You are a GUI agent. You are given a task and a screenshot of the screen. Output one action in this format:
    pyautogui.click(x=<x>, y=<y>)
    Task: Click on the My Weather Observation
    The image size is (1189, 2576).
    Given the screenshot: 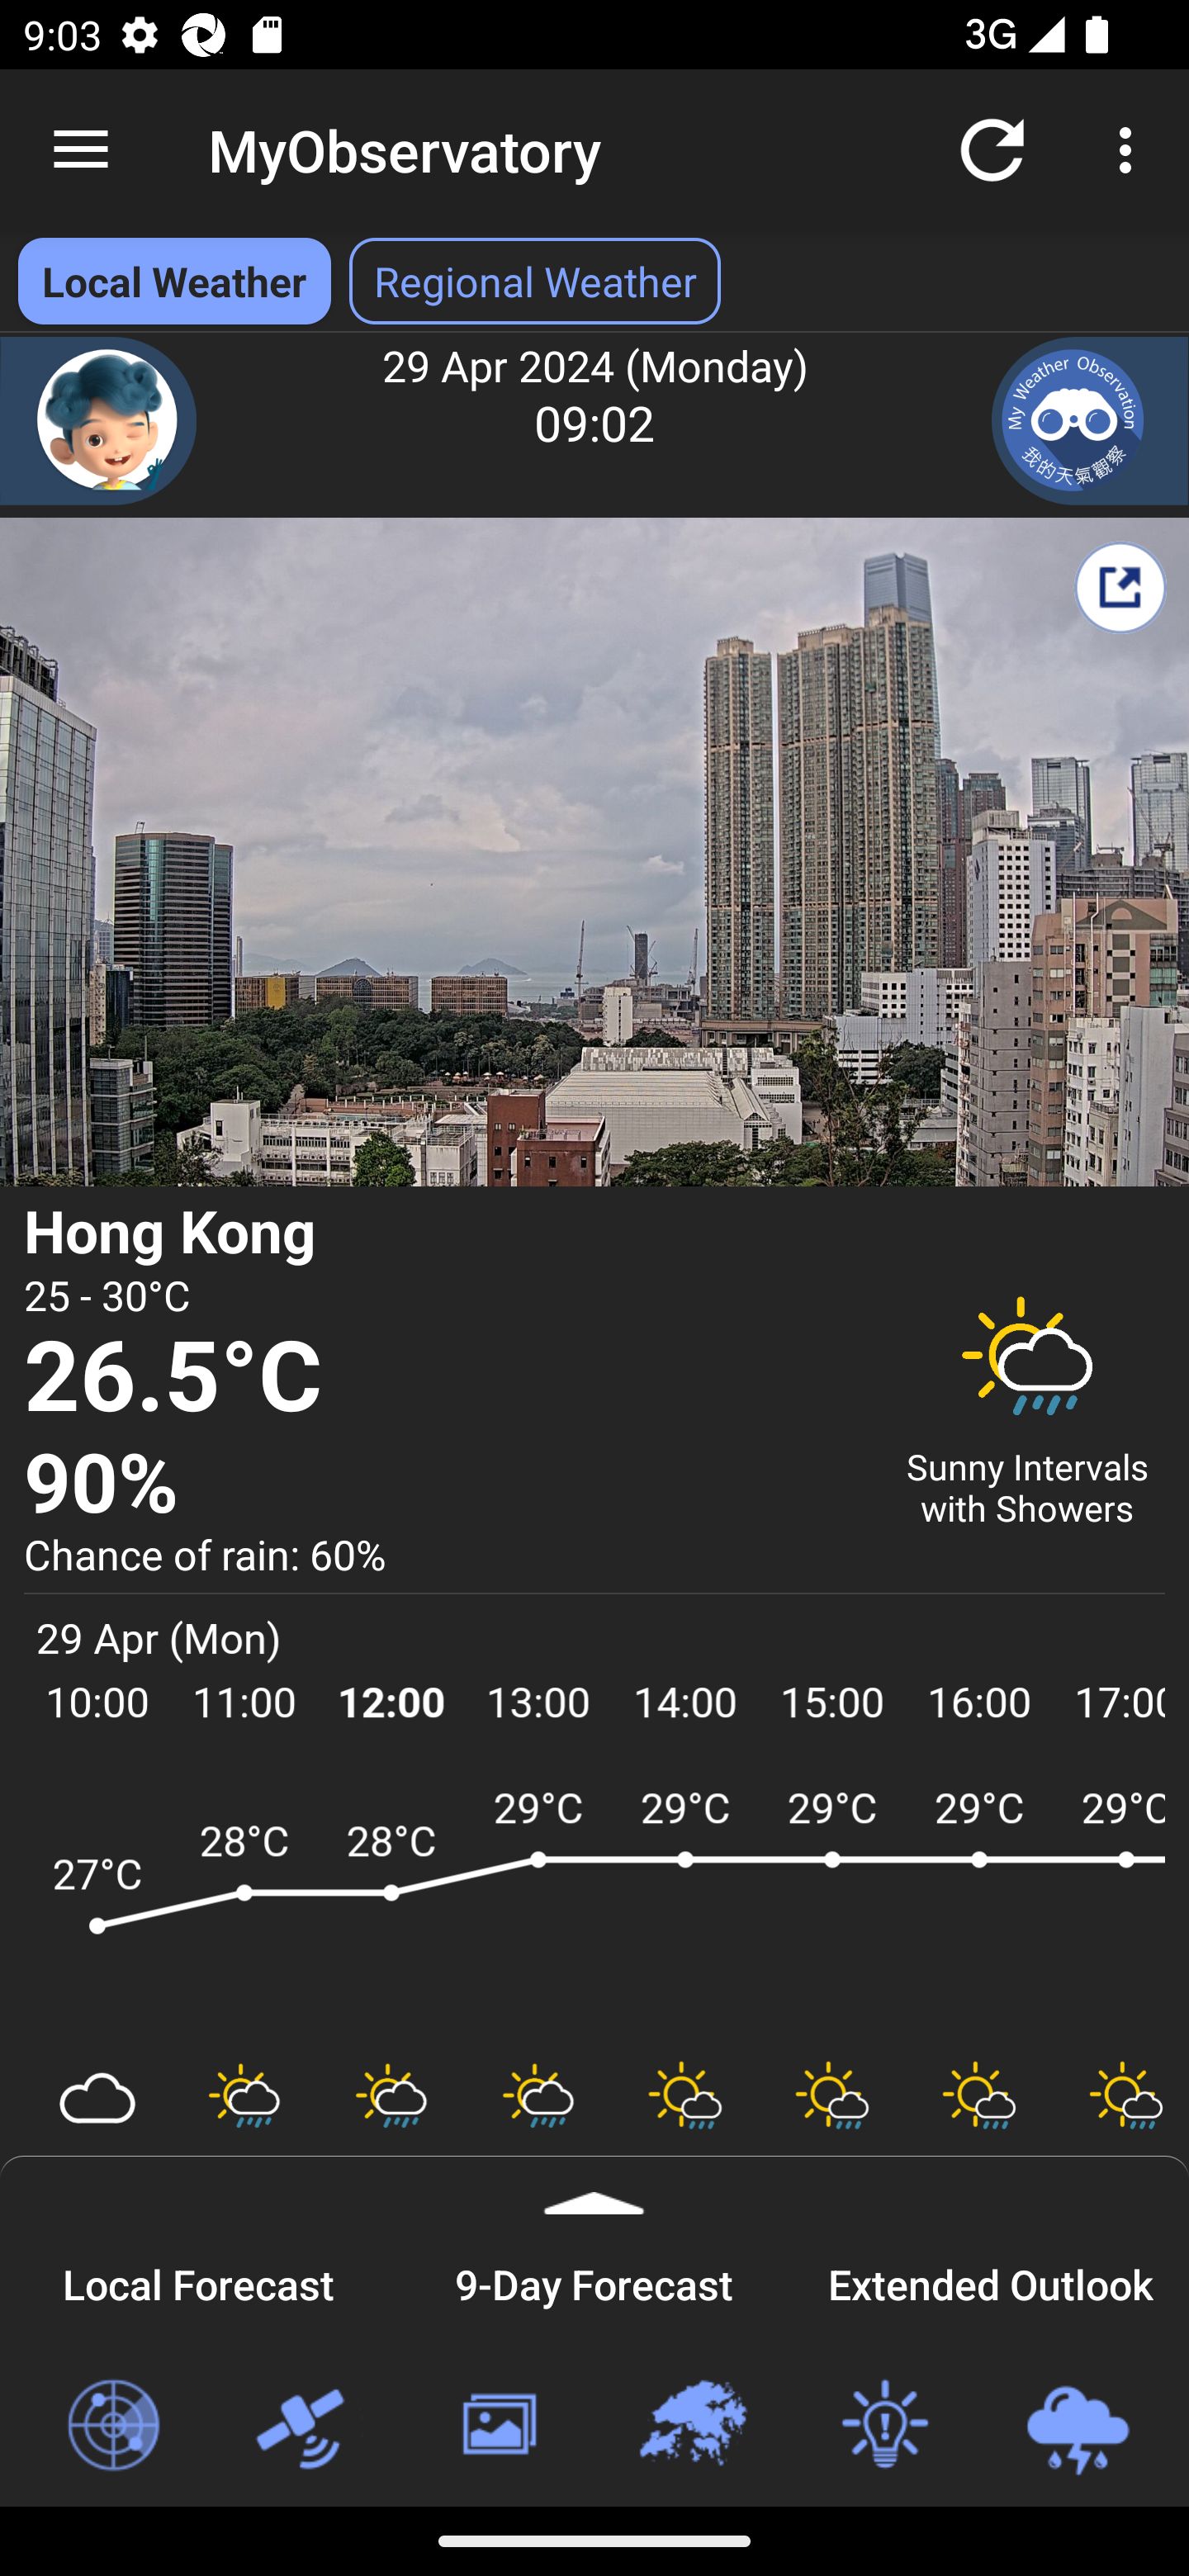 What is the action you would take?
    pyautogui.click(x=1090, y=421)
    